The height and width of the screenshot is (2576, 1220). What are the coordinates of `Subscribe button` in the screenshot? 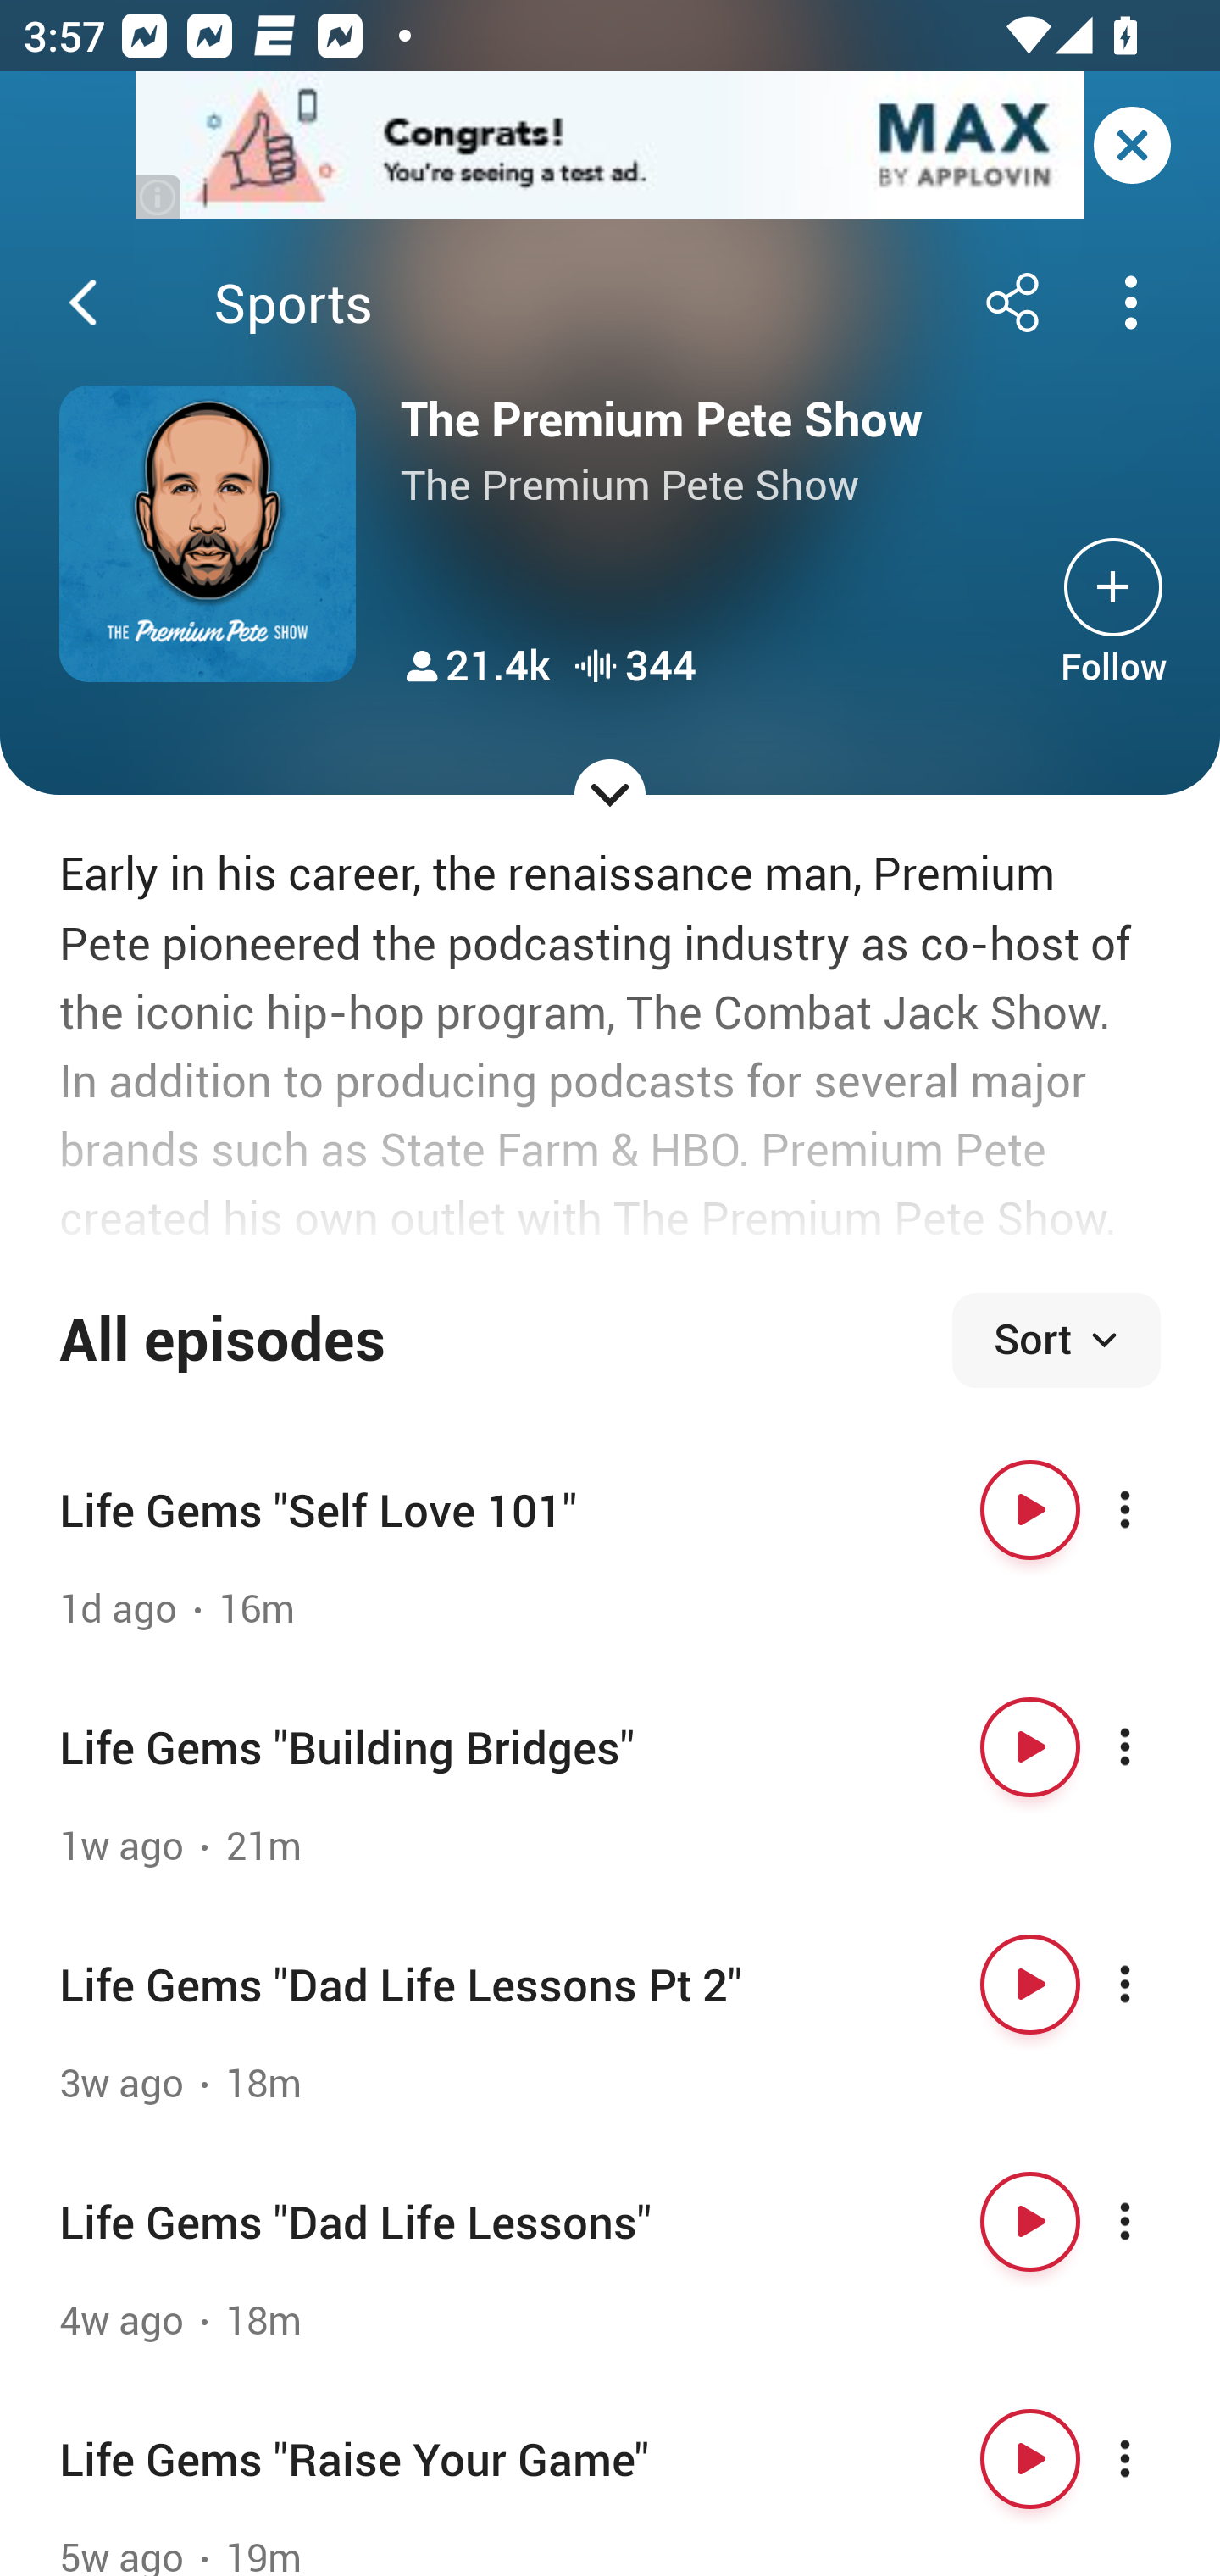 It's located at (1113, 586).